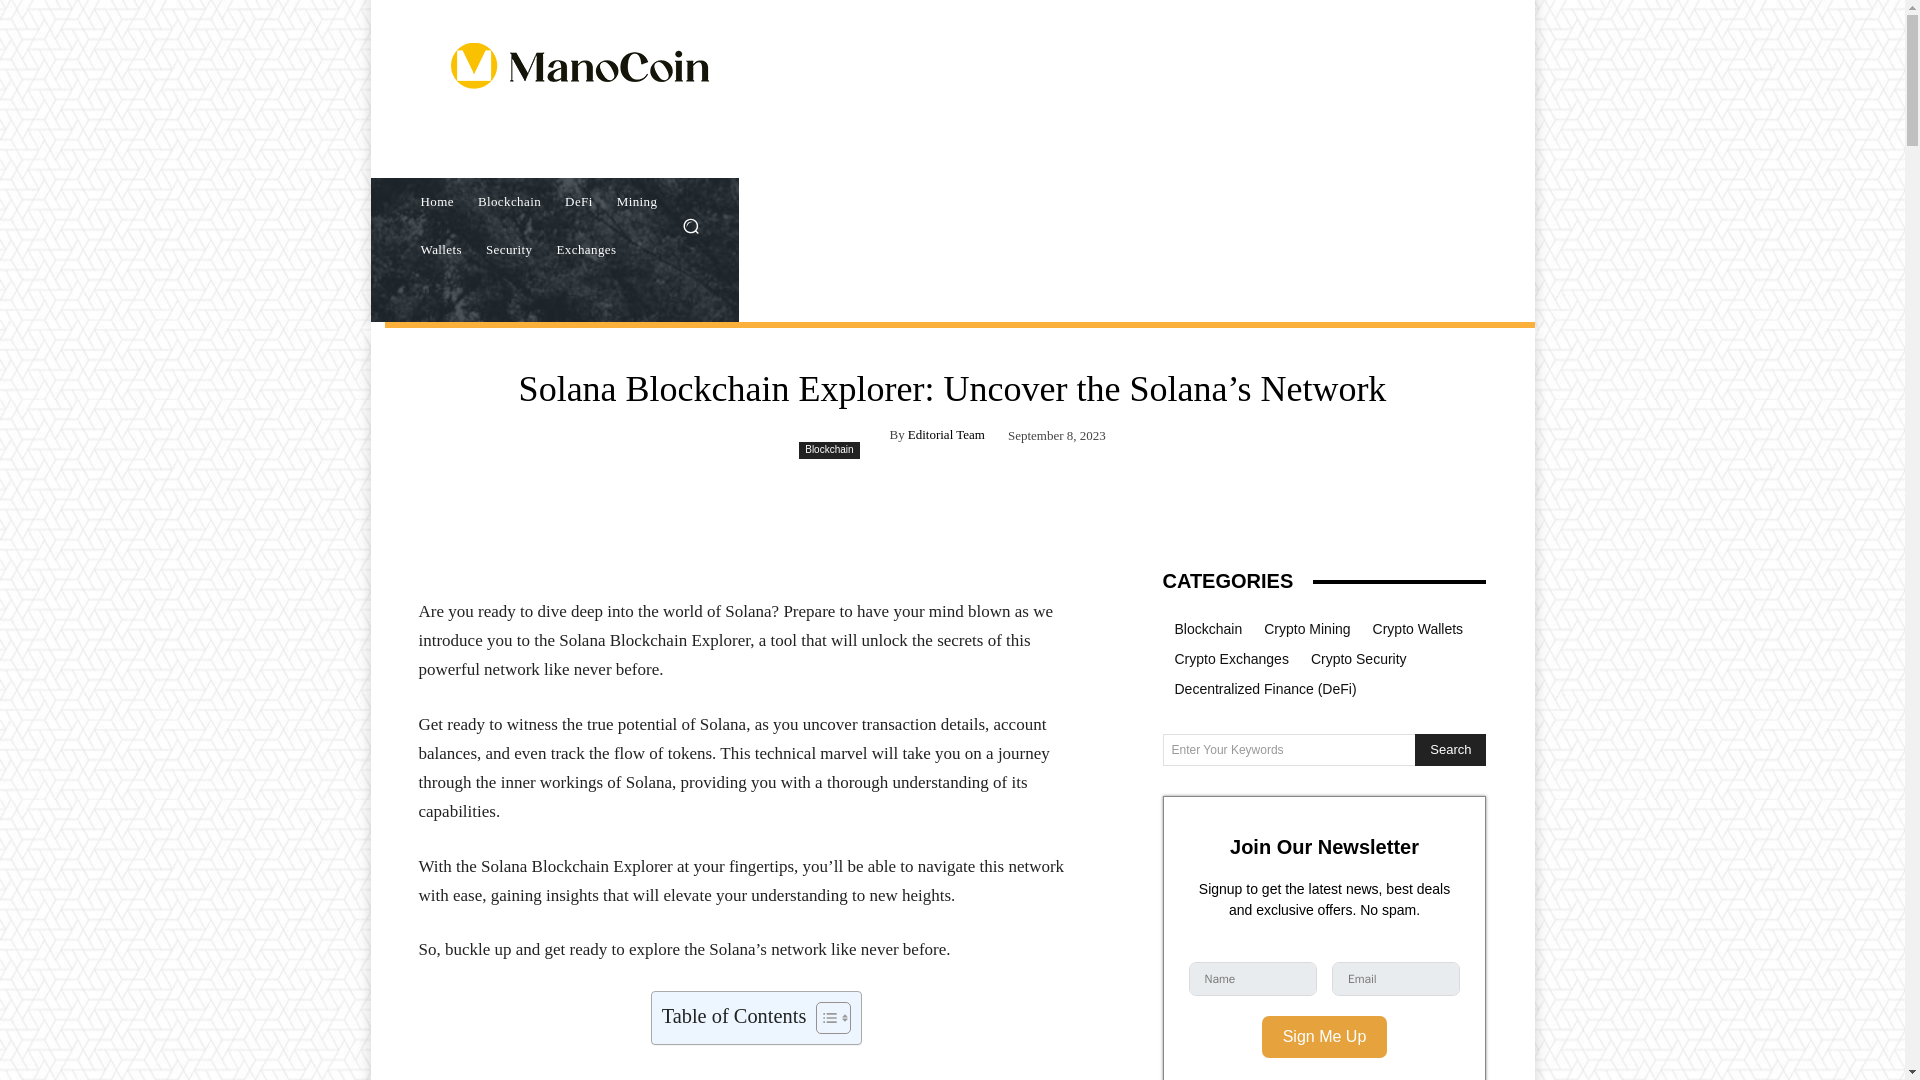 This screenshot has height=1080, width=1920. Describe the element at coordinates (509, 202) in the screenshot. I see `Blockchain` at that location.